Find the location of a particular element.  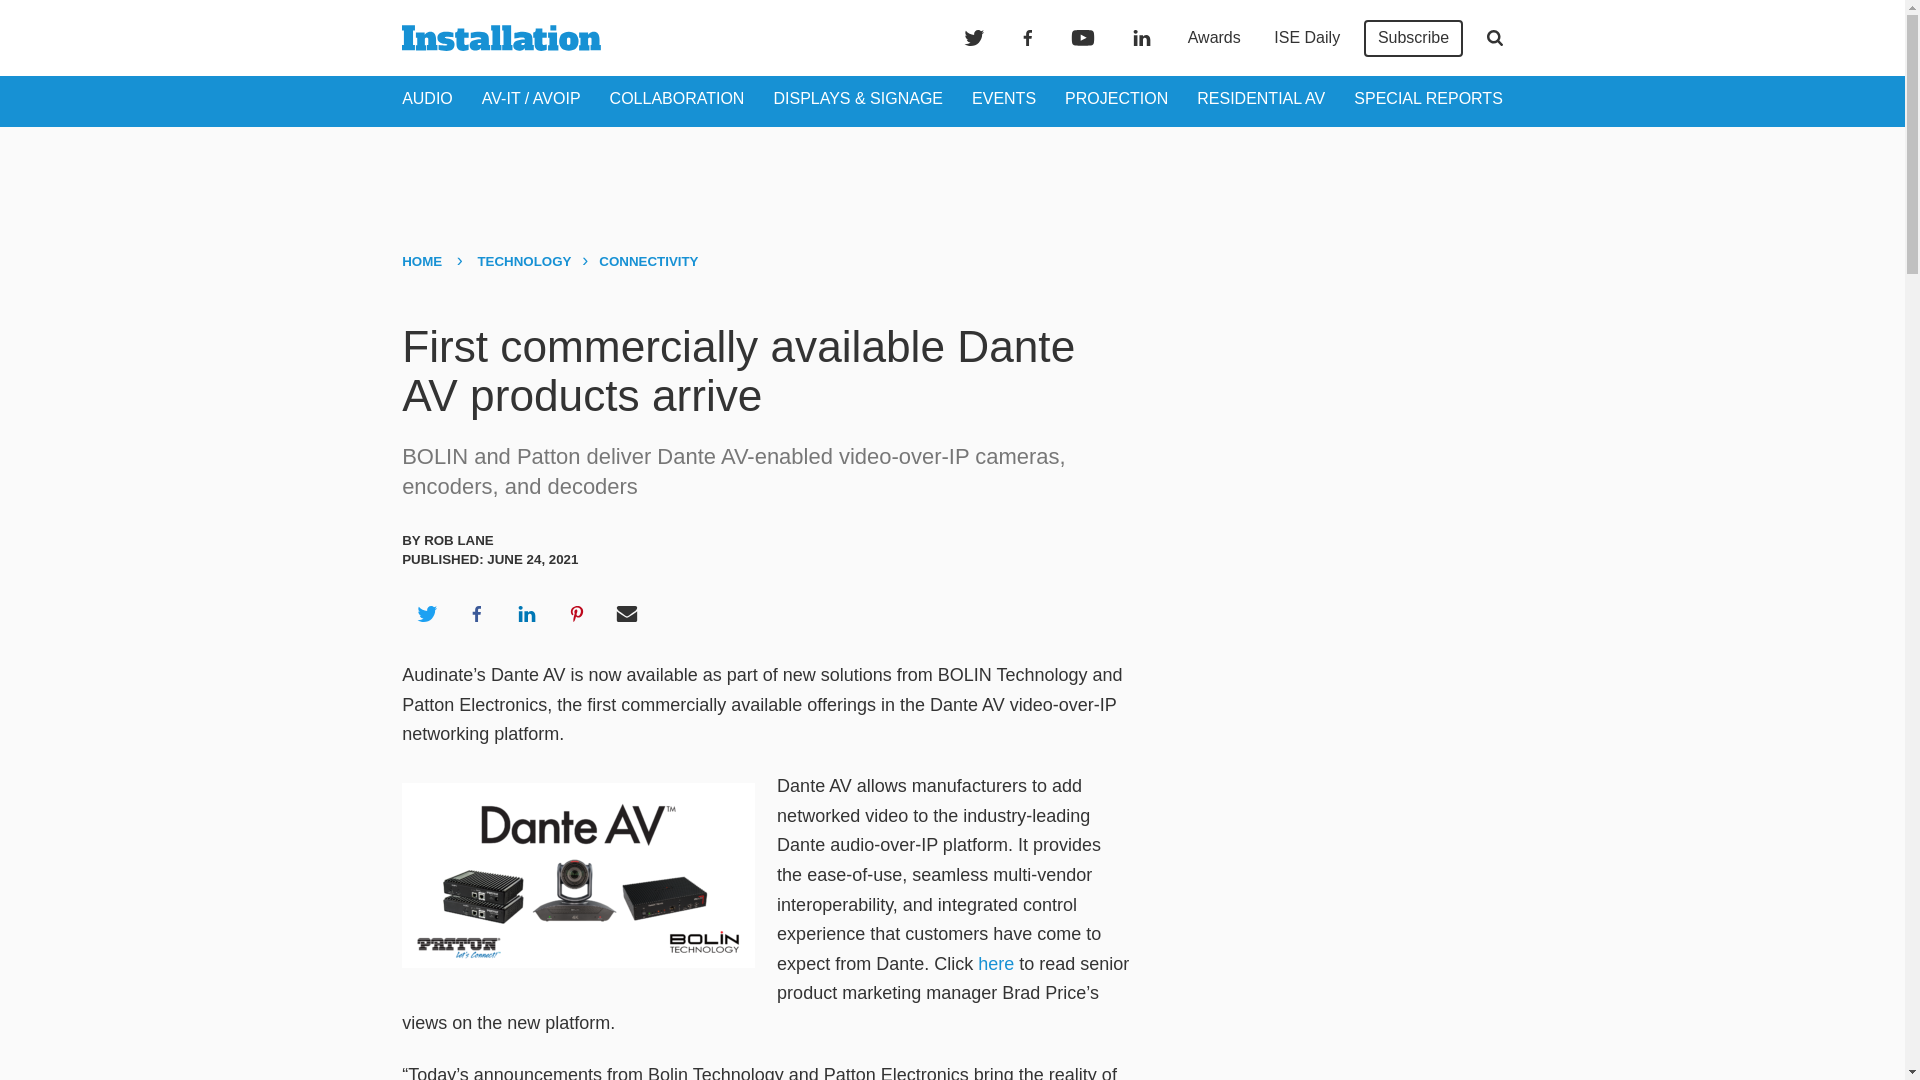

ISE Daily is located at coordinates (1306, 38).